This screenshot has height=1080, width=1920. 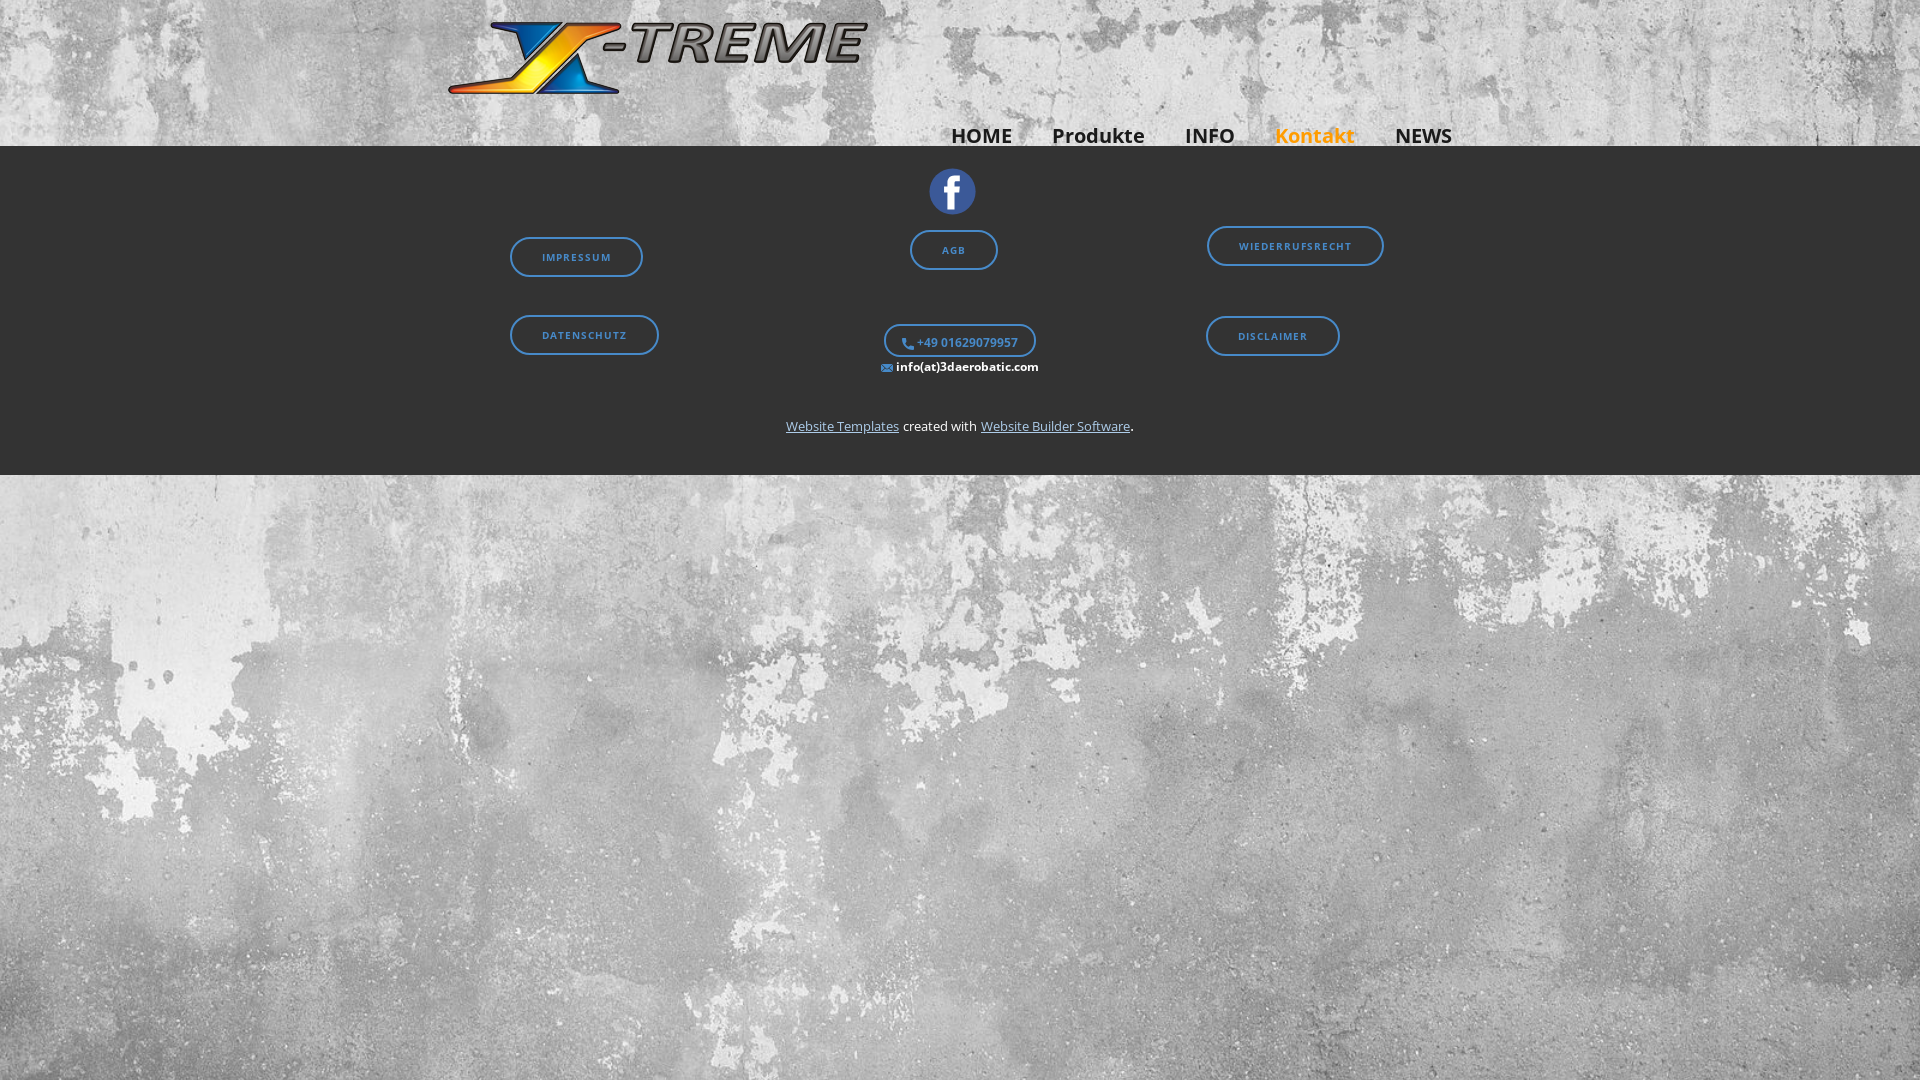 I want to click on IMPRESSUM, so click(x=576, y=257).